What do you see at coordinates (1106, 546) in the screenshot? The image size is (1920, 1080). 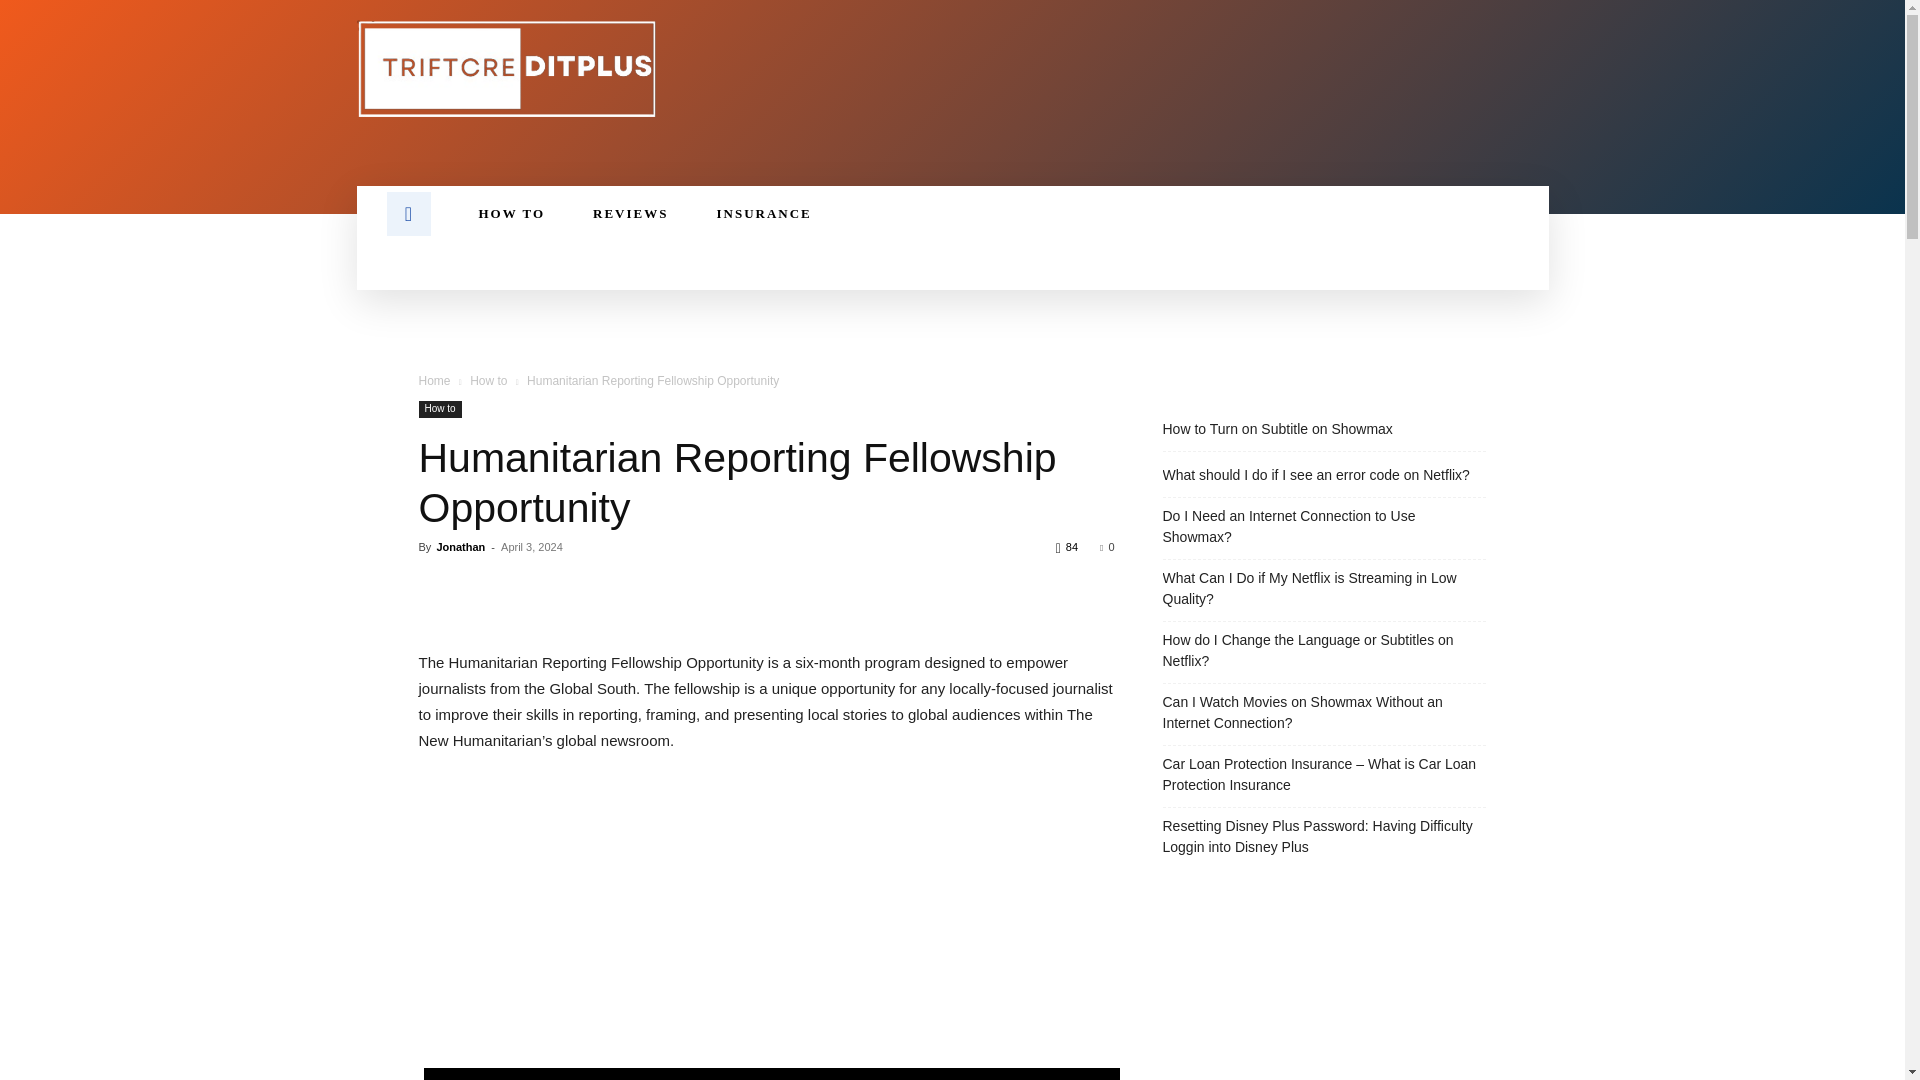 I see `0` at bounding box center [1106, 546].